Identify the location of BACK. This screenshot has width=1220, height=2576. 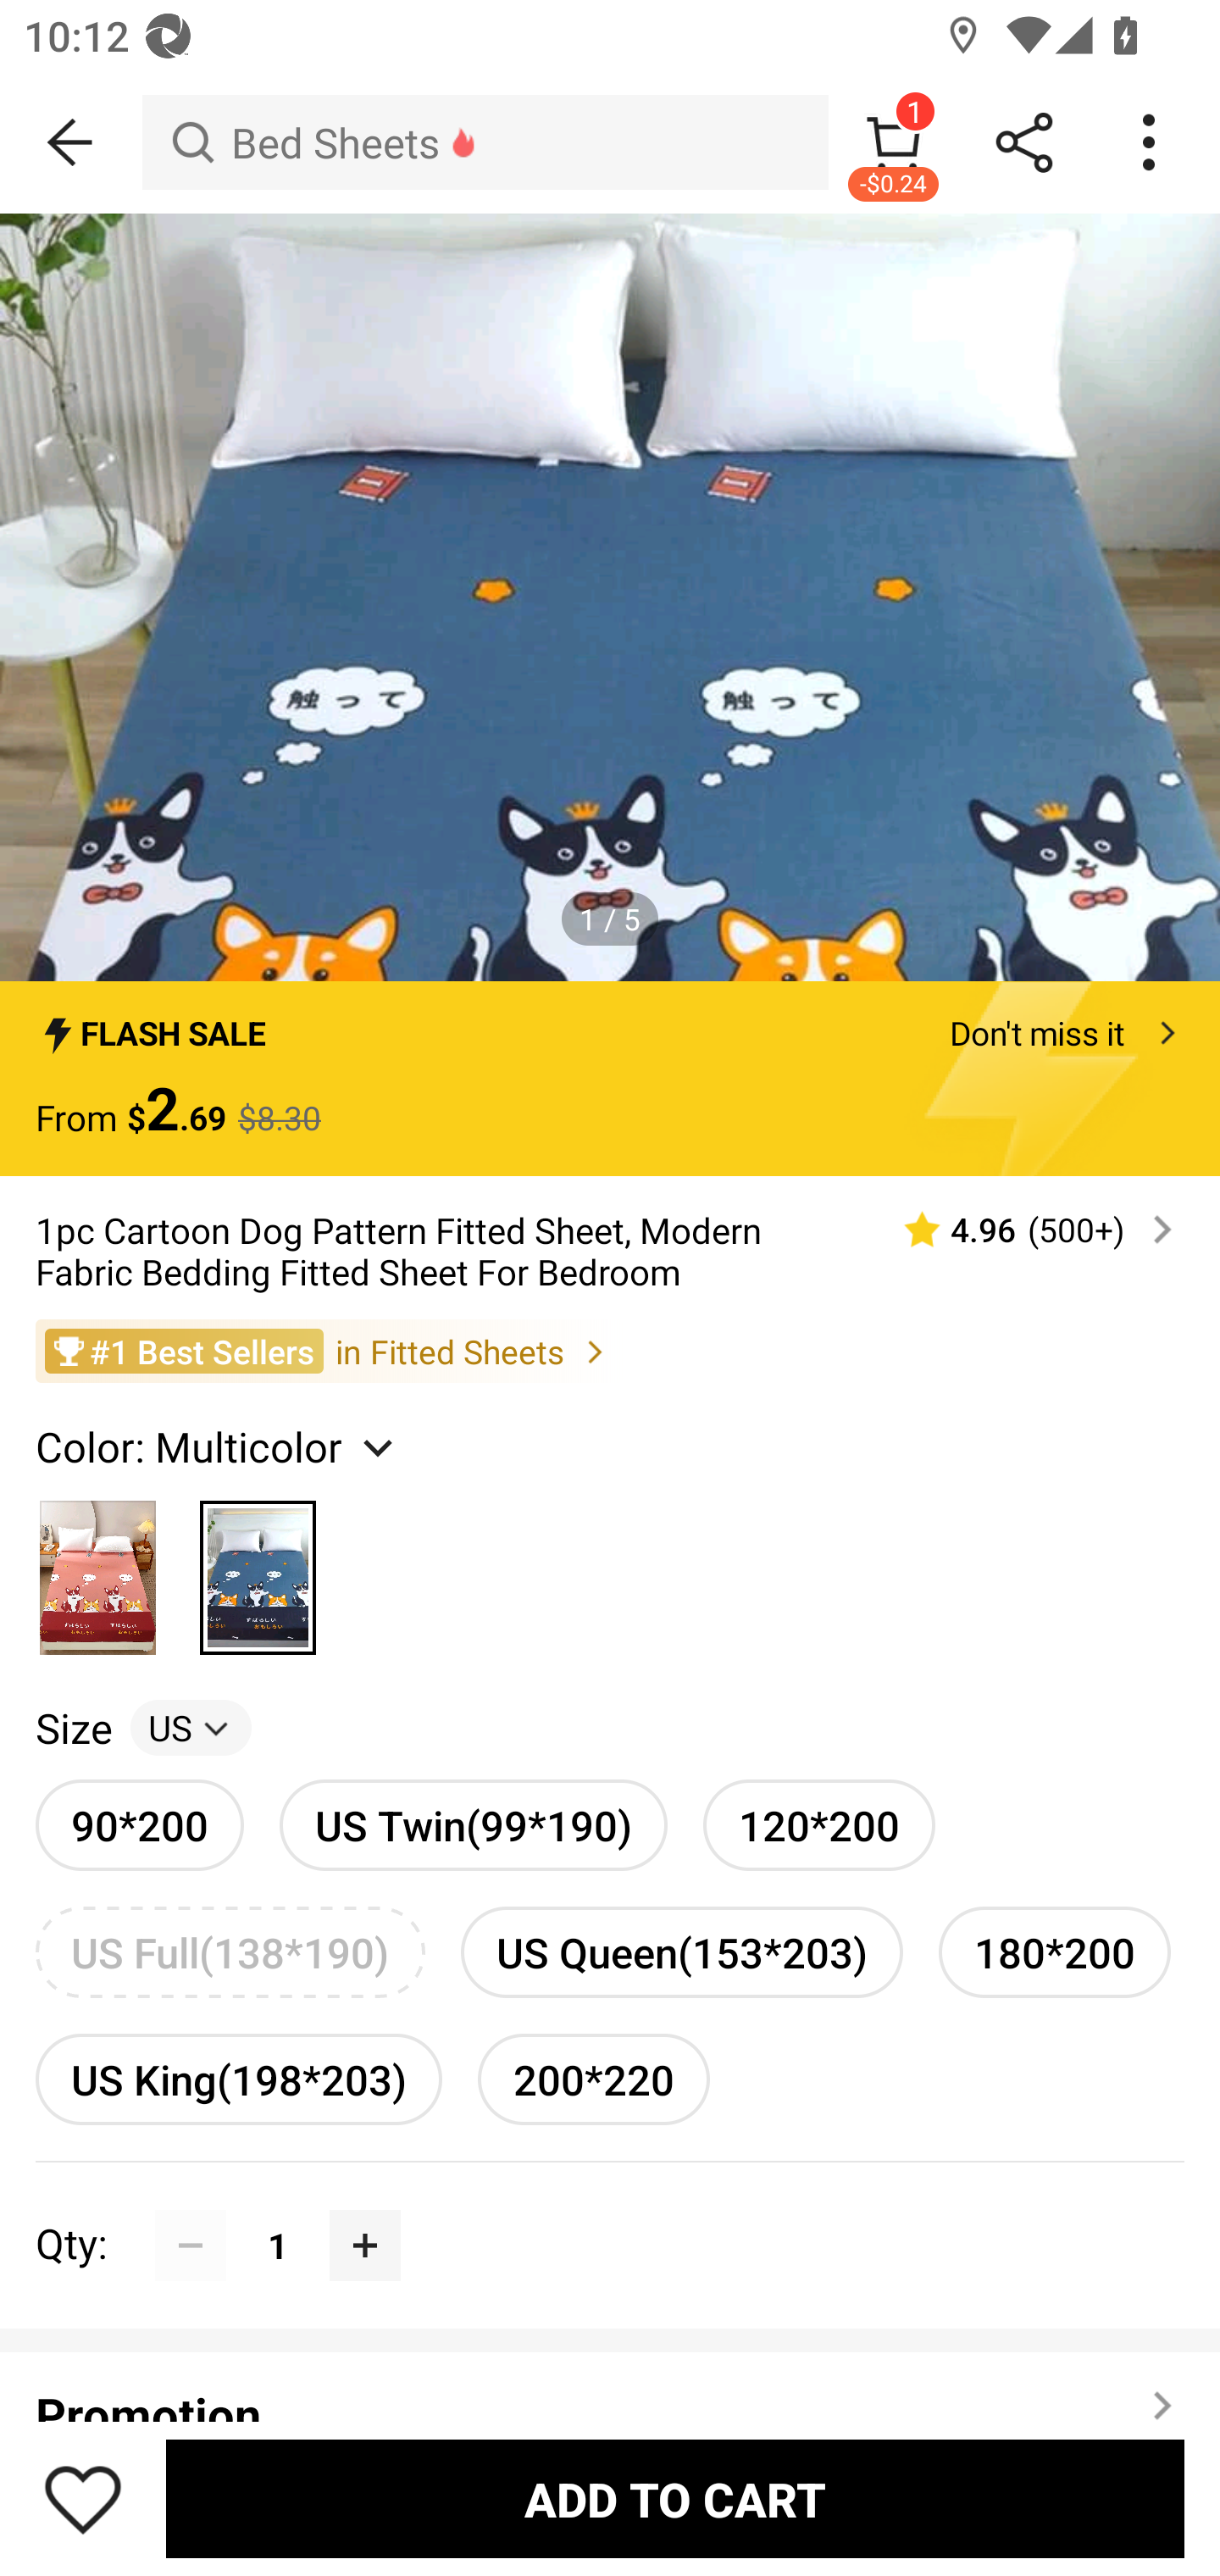
(71, 142).